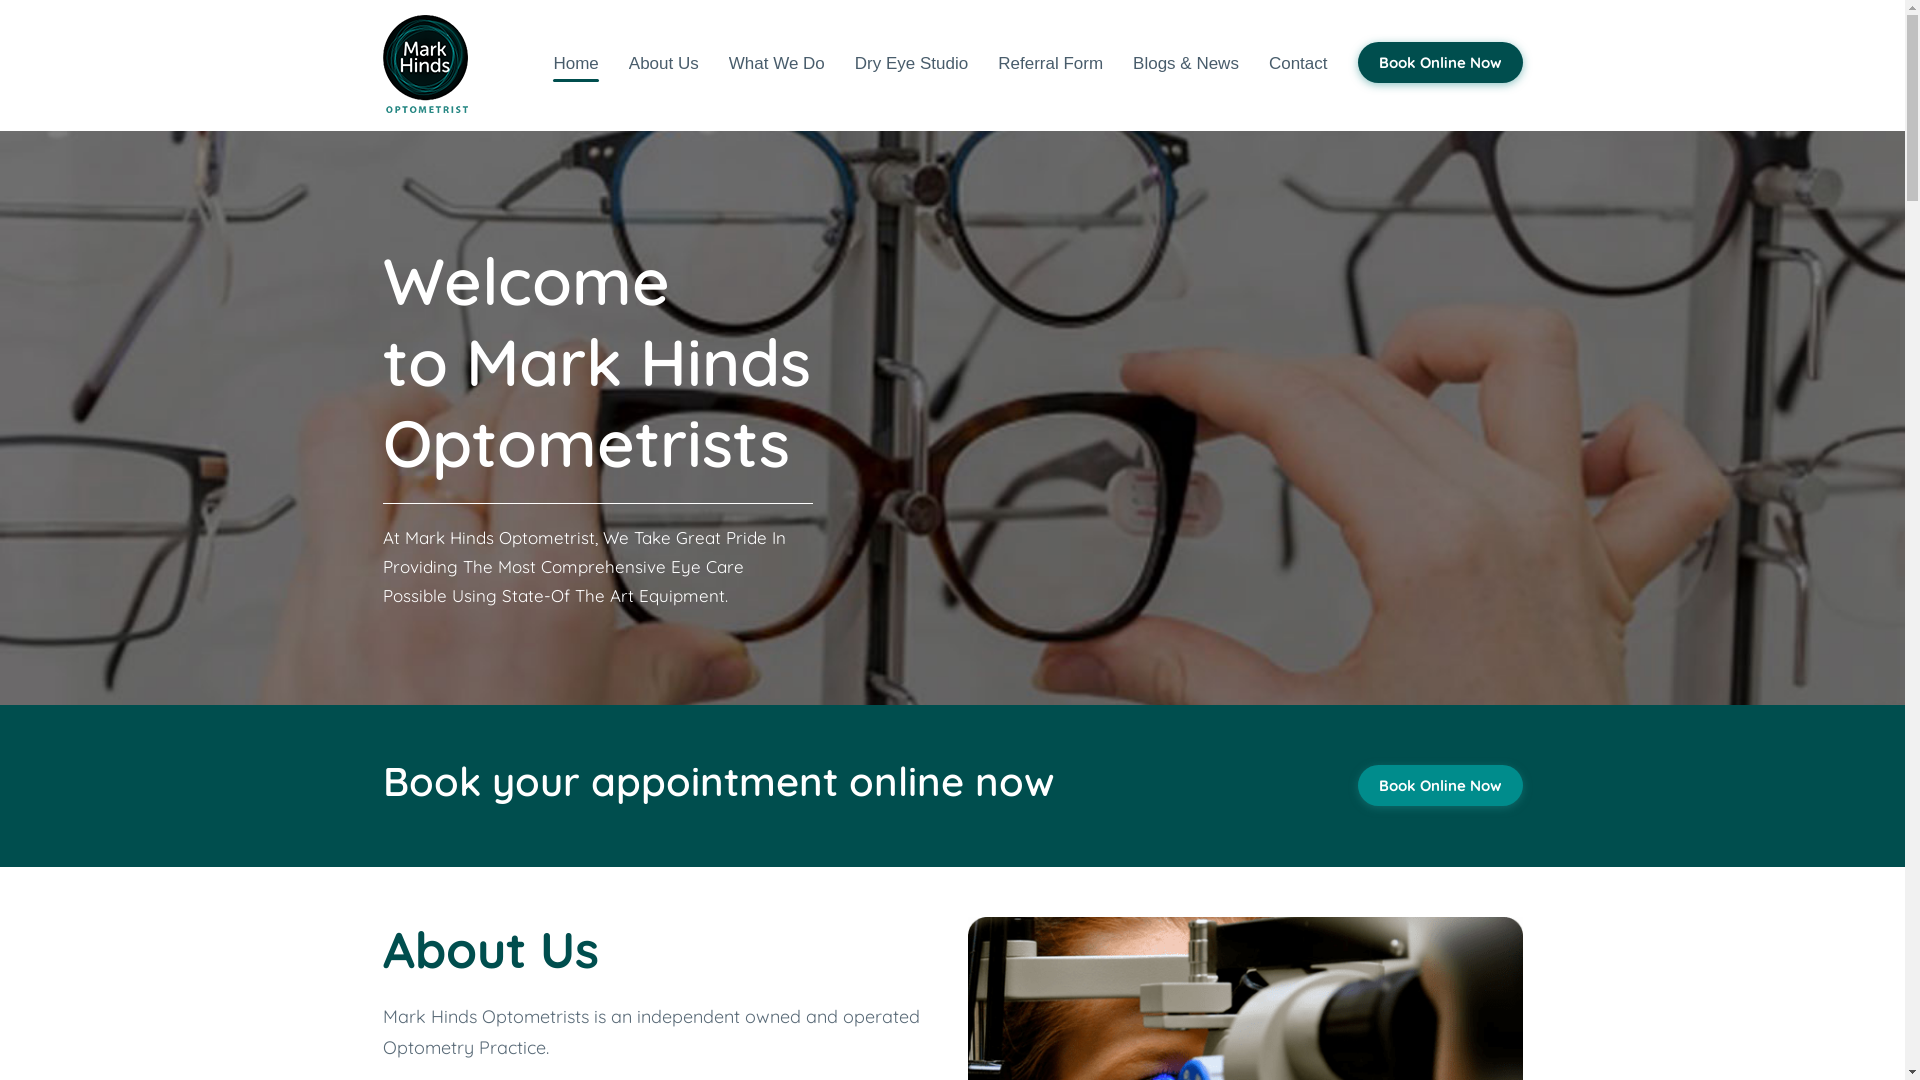 The width and height of the screenshot is (1920, 1080). I want to click on Blogs & News, so click(1186, 64).